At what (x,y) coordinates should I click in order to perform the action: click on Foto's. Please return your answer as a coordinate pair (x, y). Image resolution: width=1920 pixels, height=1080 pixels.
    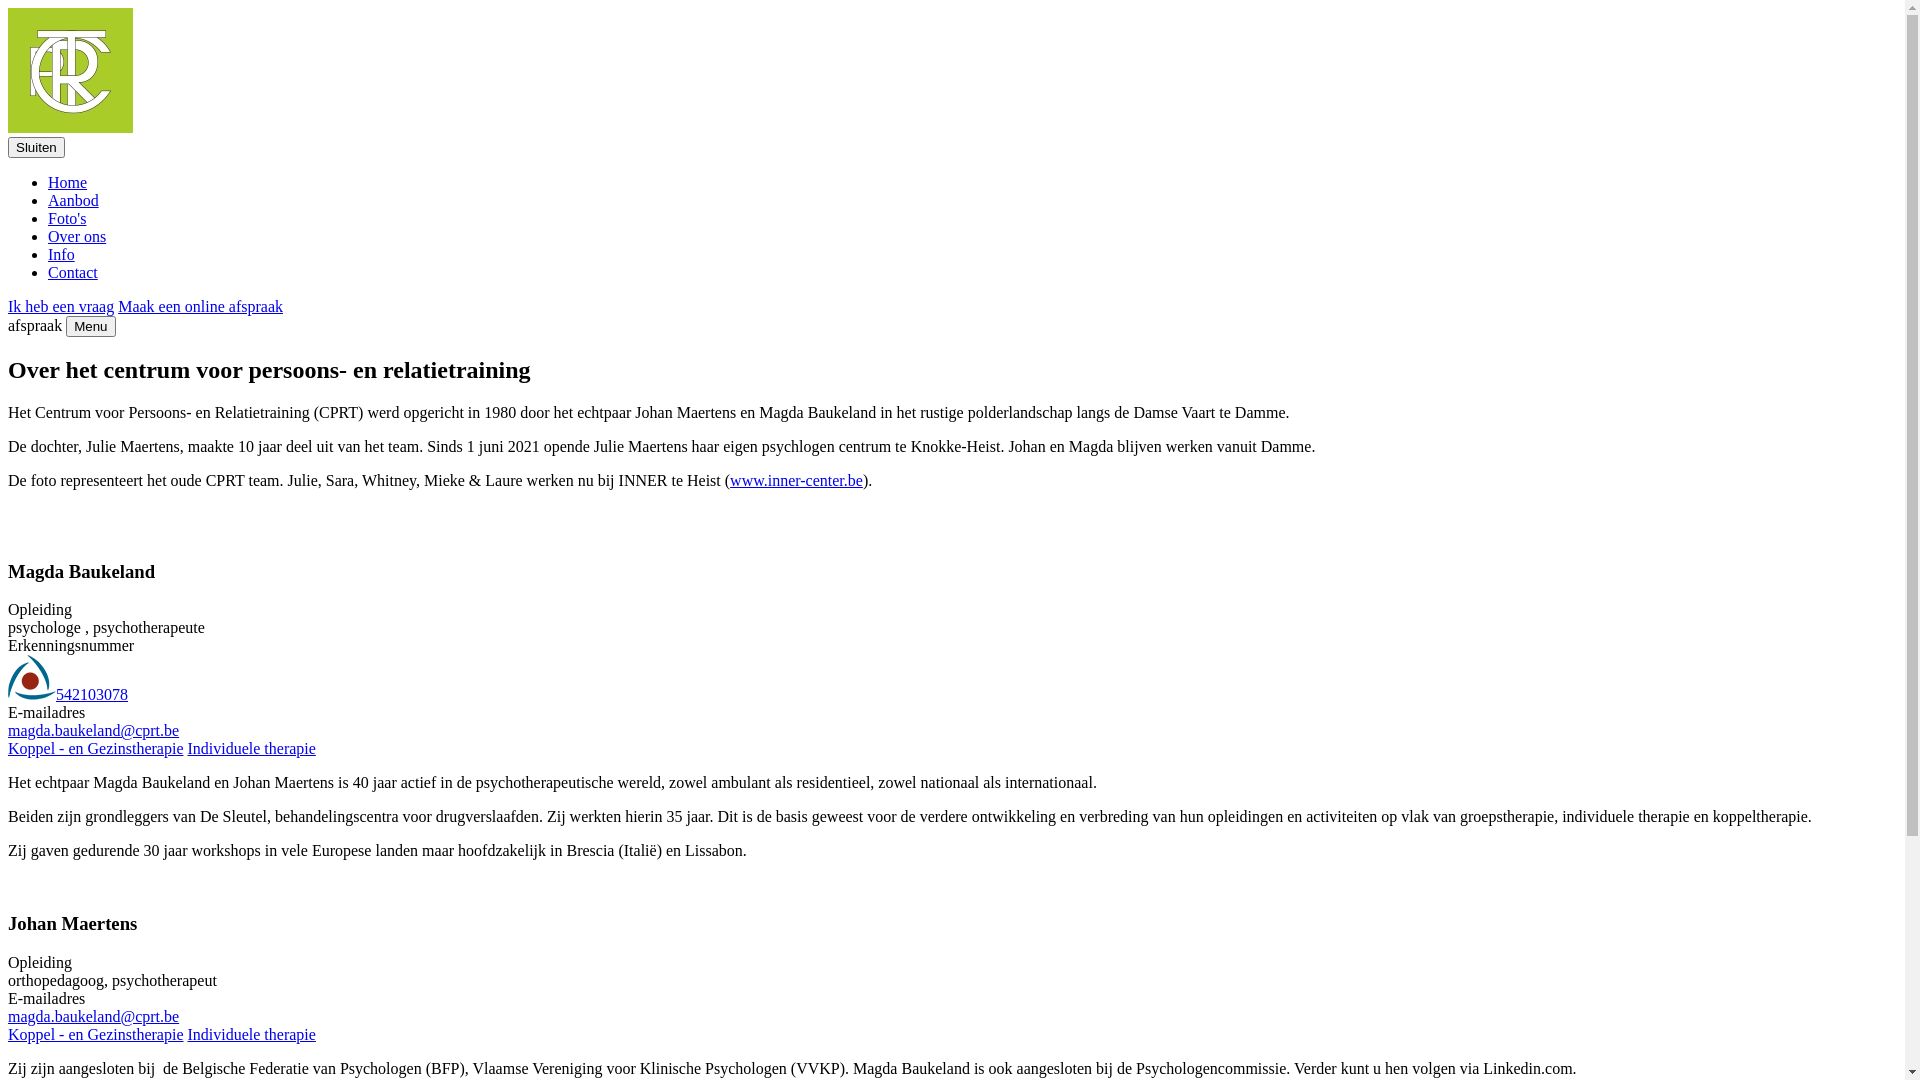
    Looking at the image, I should click on (67, 218).